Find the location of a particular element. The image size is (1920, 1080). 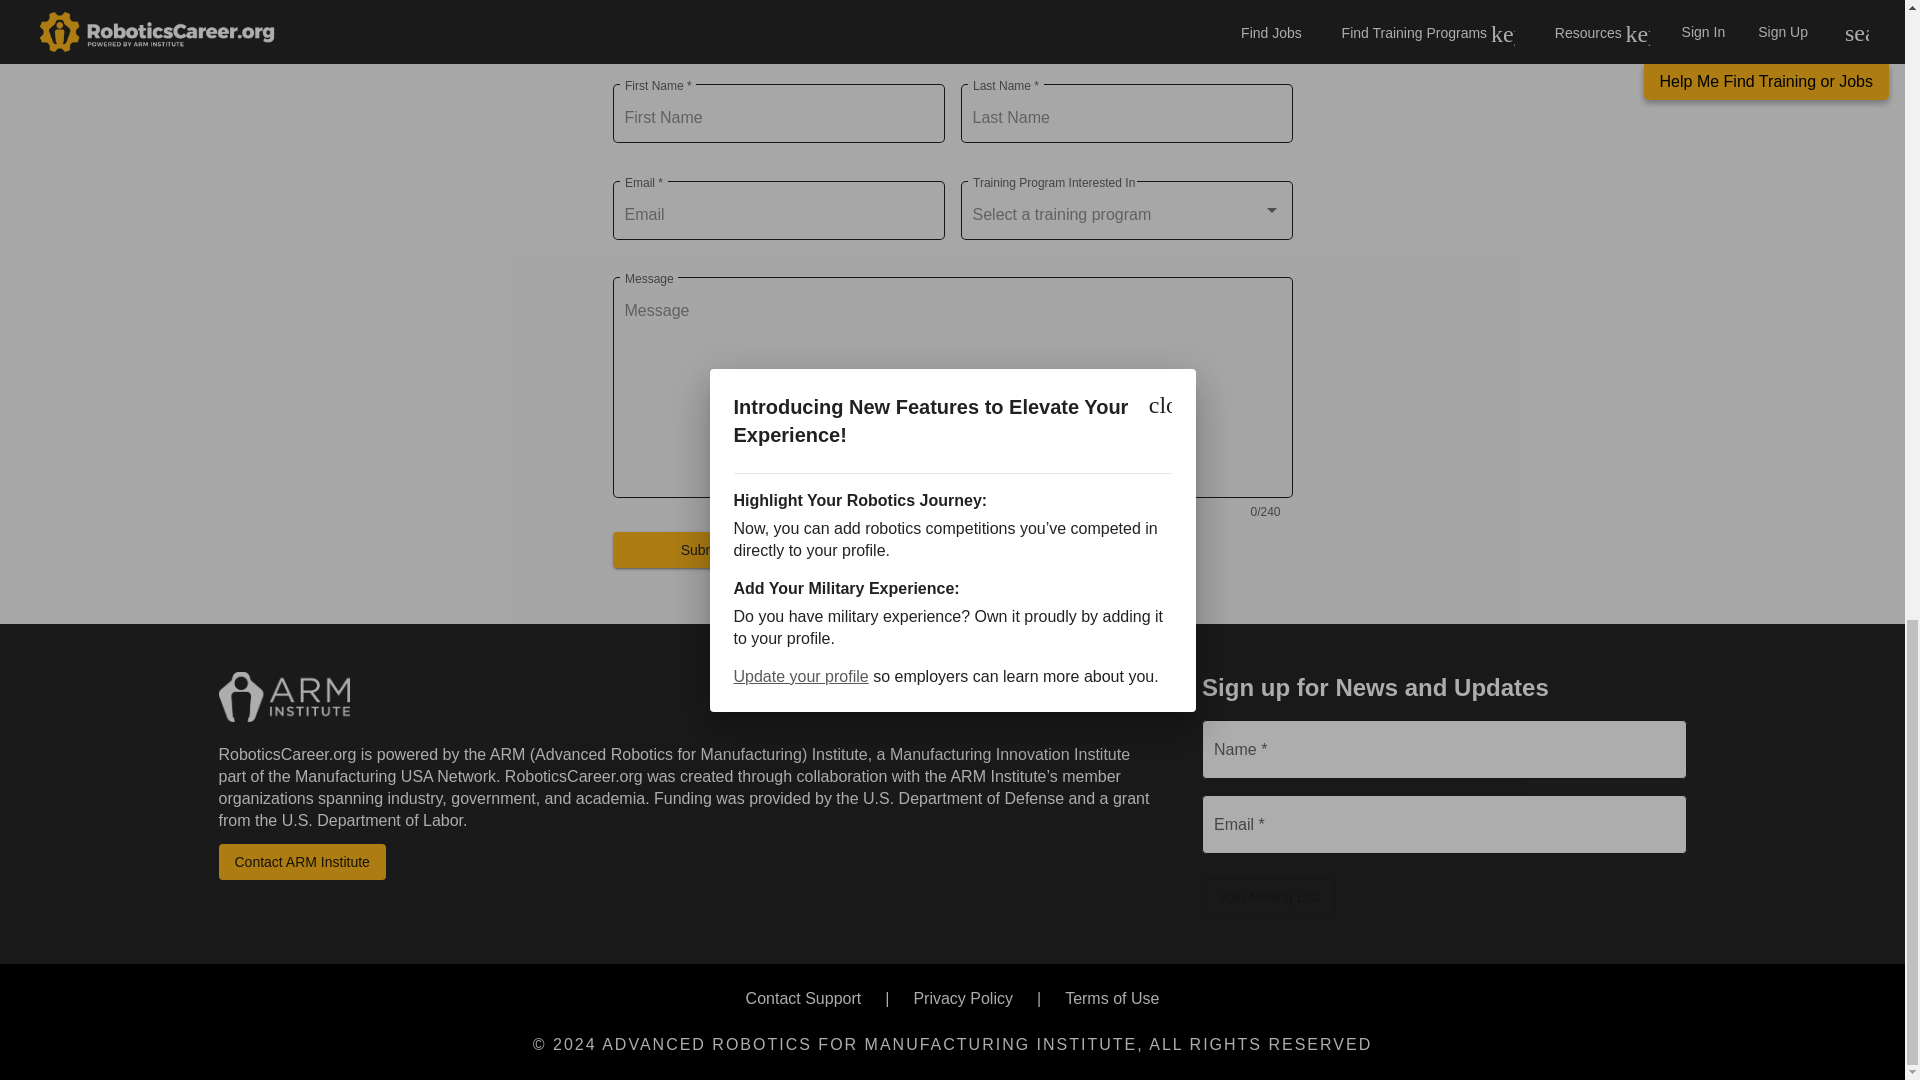

Join Mailing List is located at coordinates (1268, 896).